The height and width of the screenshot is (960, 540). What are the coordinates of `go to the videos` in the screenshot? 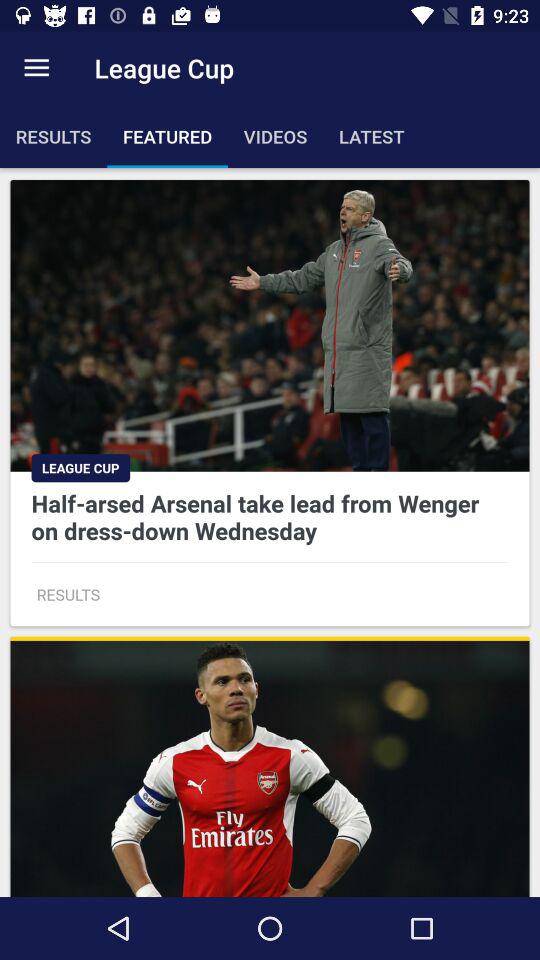 It's located at (274, 136).